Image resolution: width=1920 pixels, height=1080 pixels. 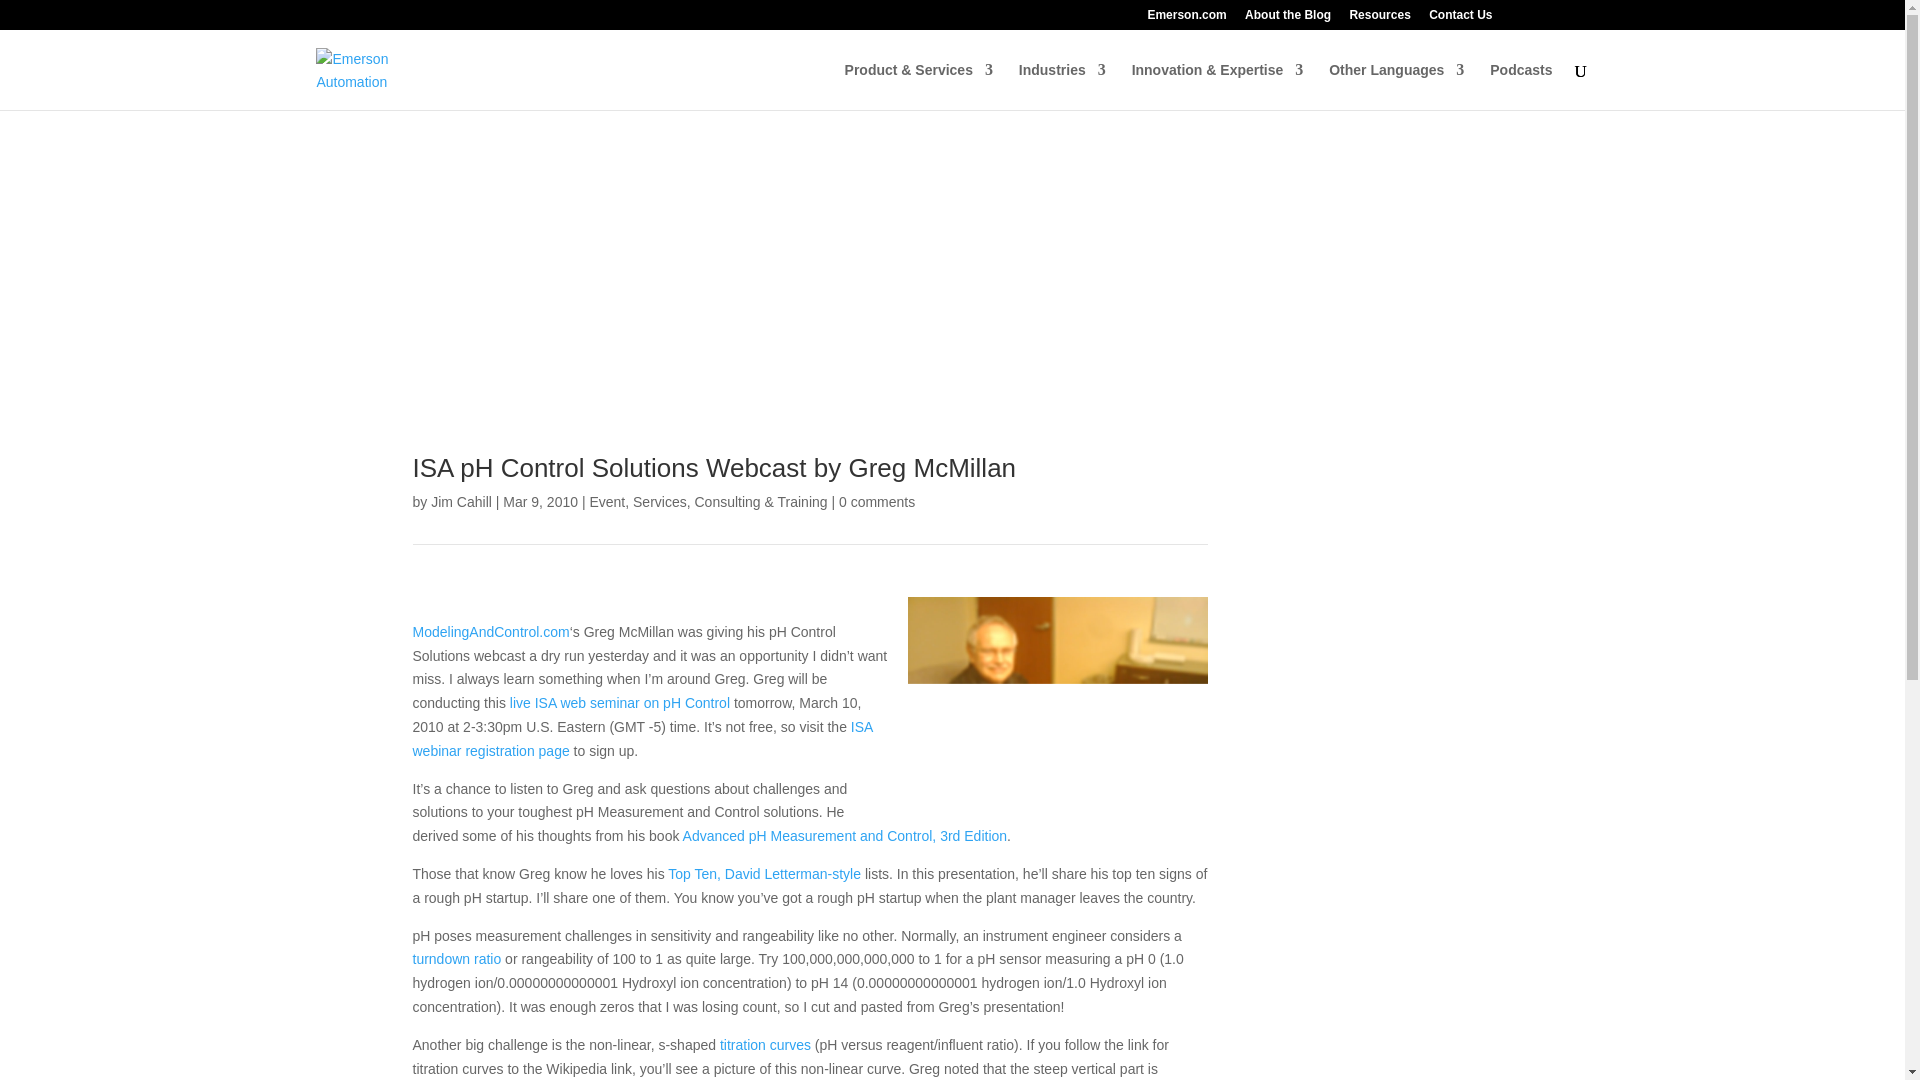 I want to click on Contact Us, so click(x=1460, y=19).